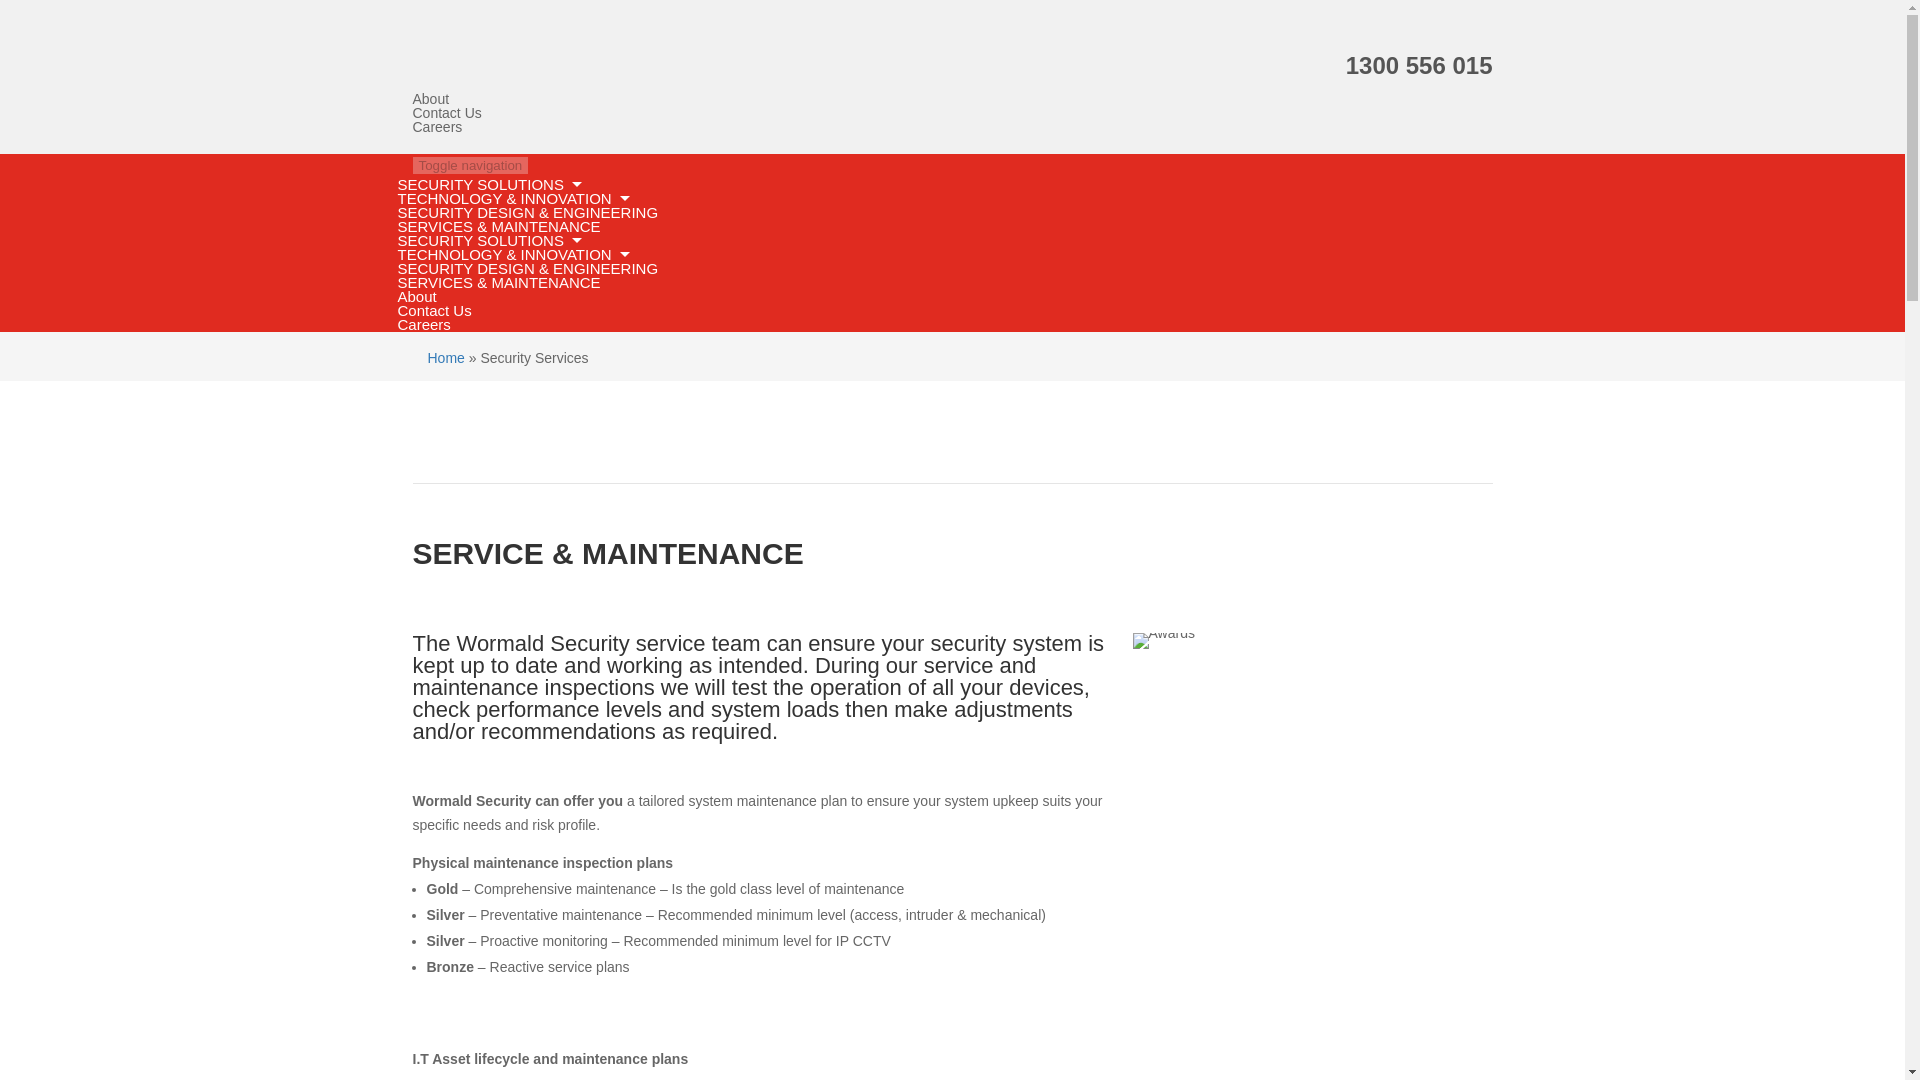  I want to click on 1300 556 015, so click(1419, 64).